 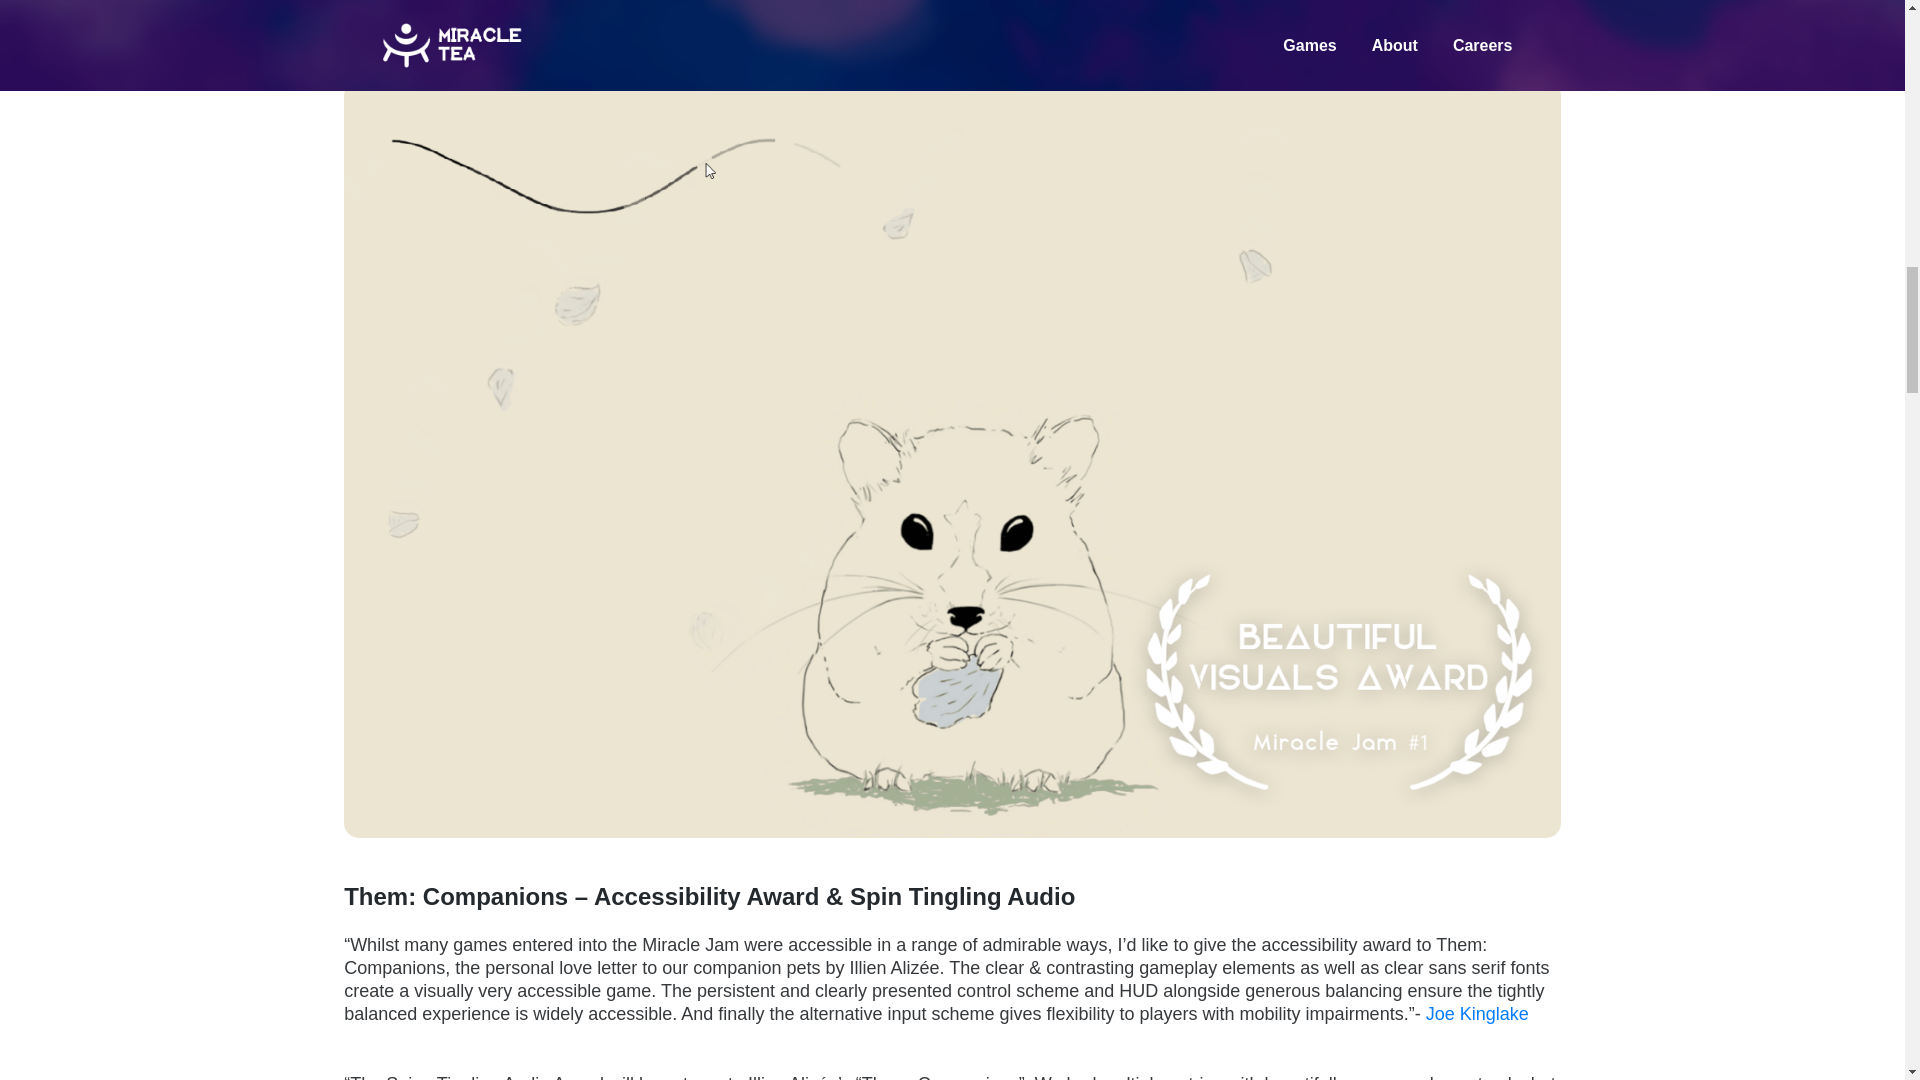 What do you see at coordinates (1477, 1014) in the screenshot?
I see `Joe Kinglake` at bounding box center [1477, 1014].